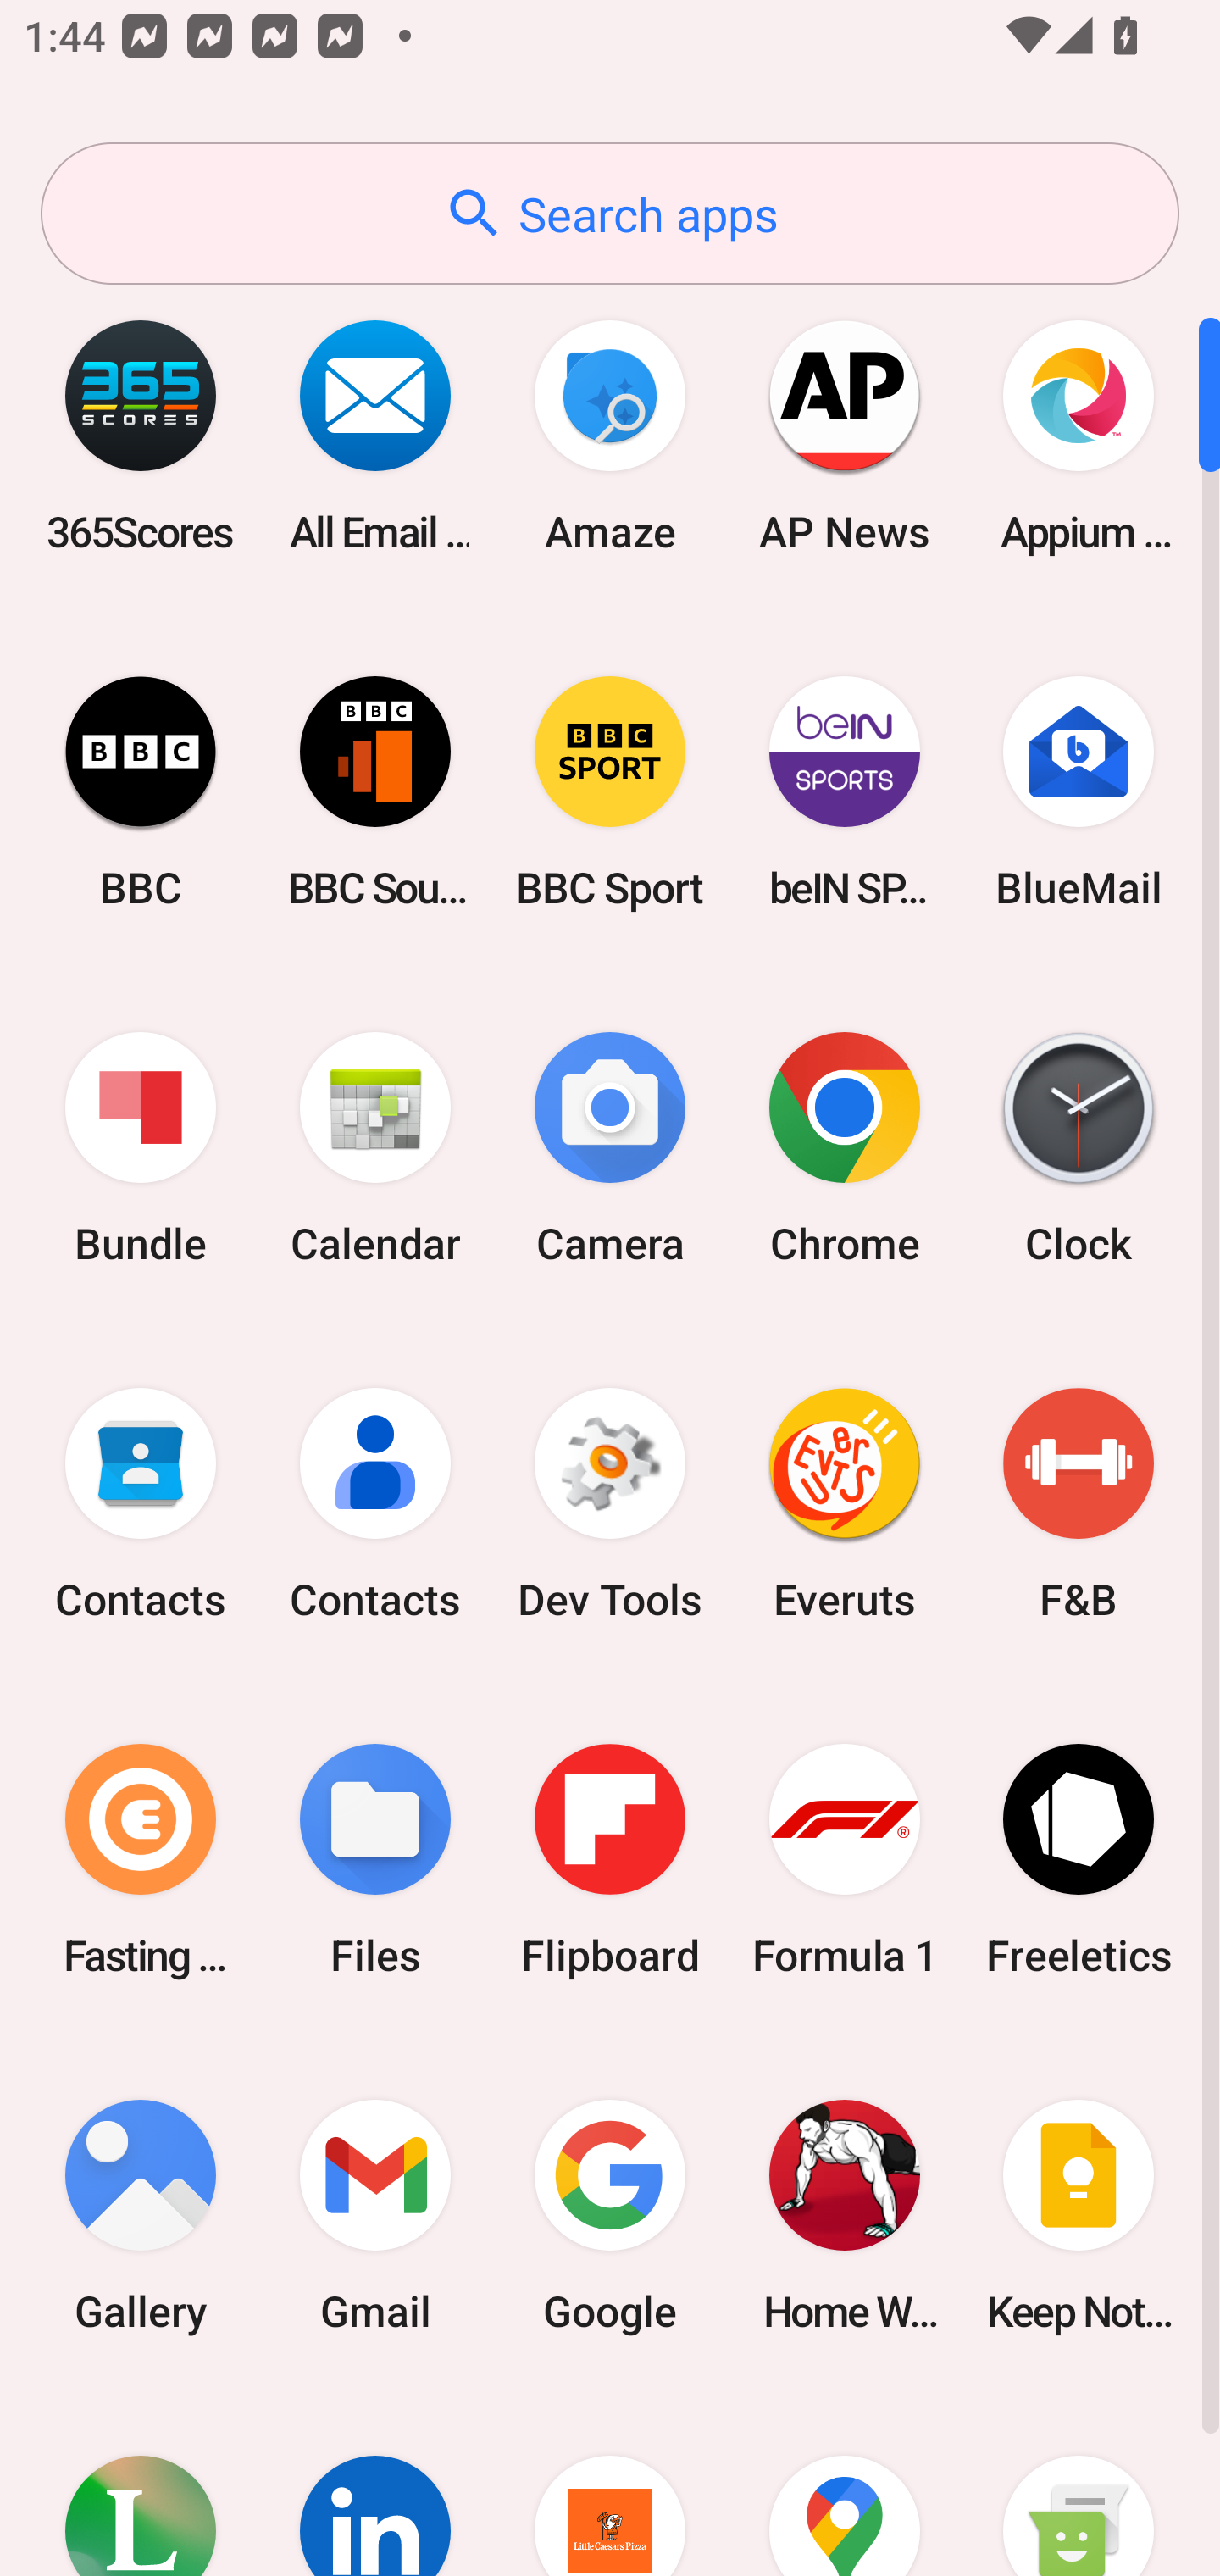 Image resolution: width=1220 pixels, height=2576 pixels. Describe the element at coordinates (610, 436) in the screenshot. I see `Amaze` at that location.